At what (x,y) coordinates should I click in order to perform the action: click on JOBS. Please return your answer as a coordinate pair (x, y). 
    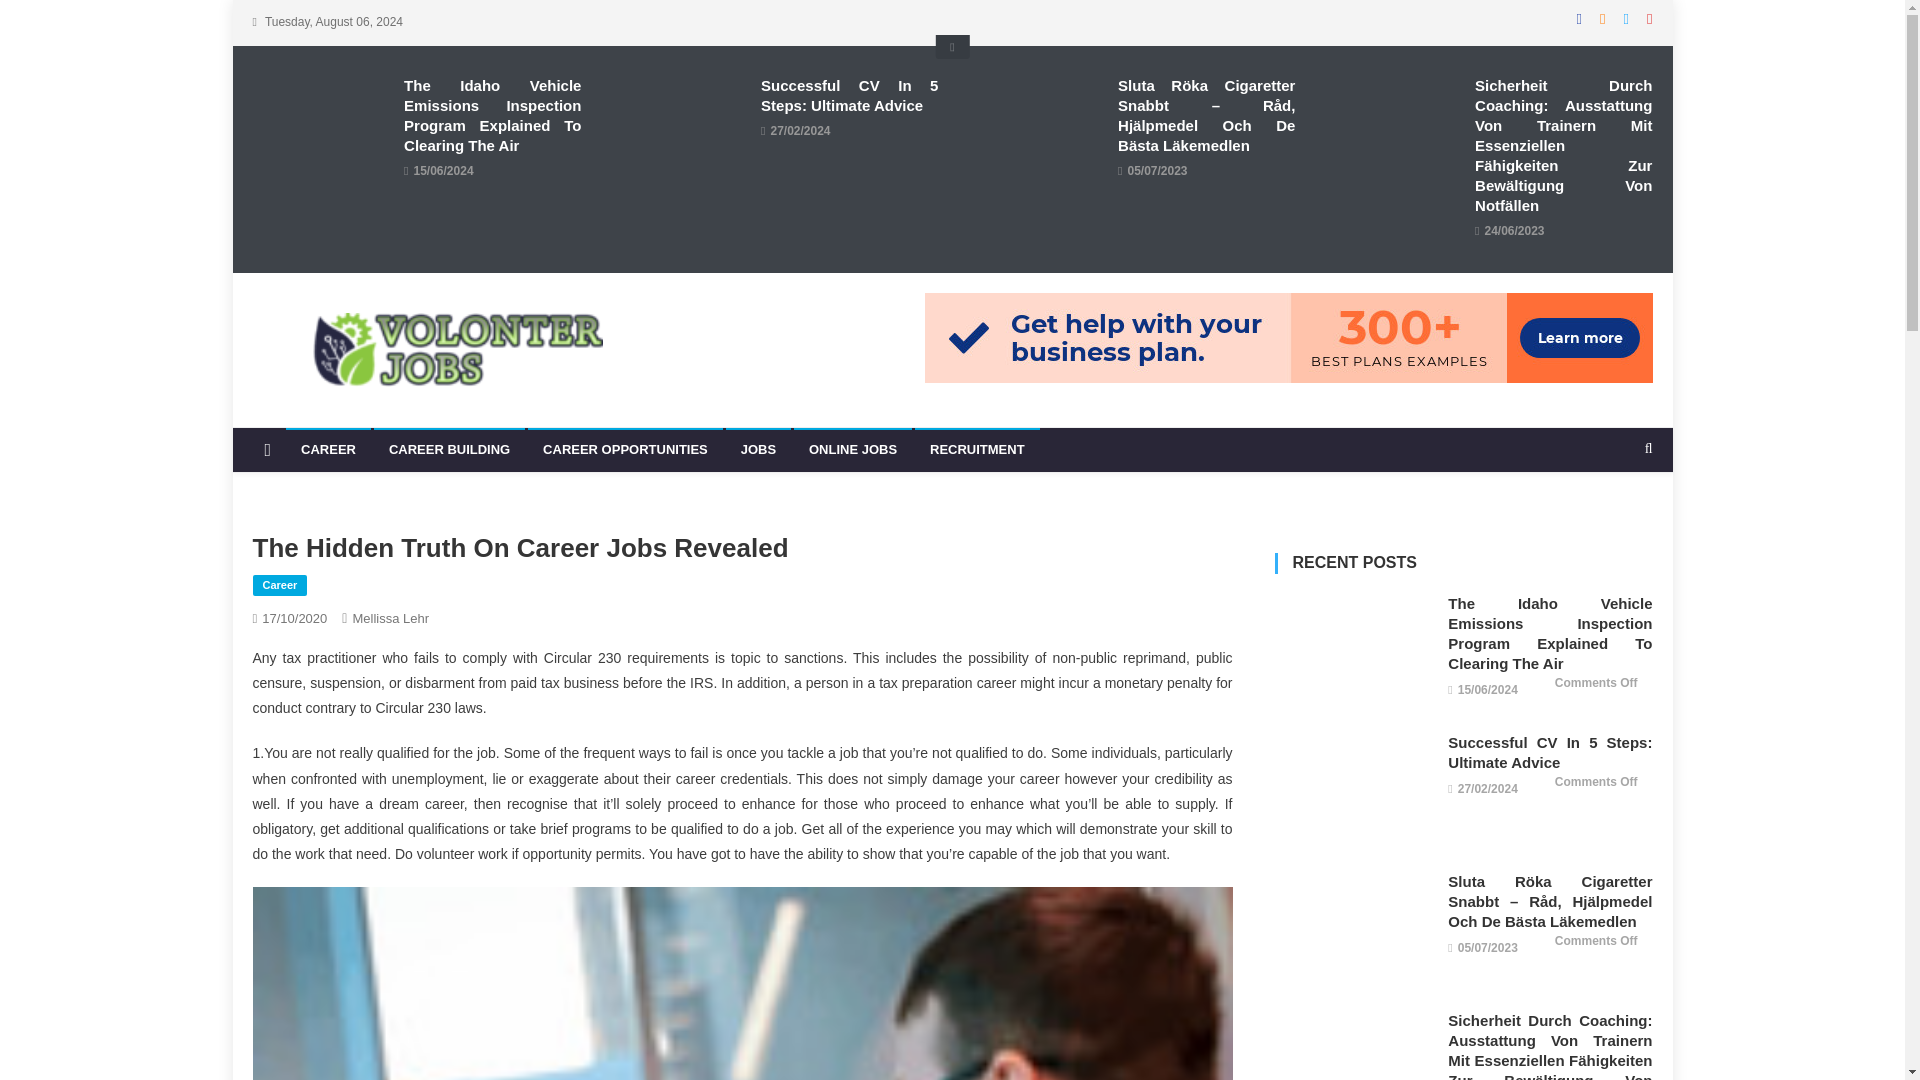
    Looking at the image, I should click on (758, 449).